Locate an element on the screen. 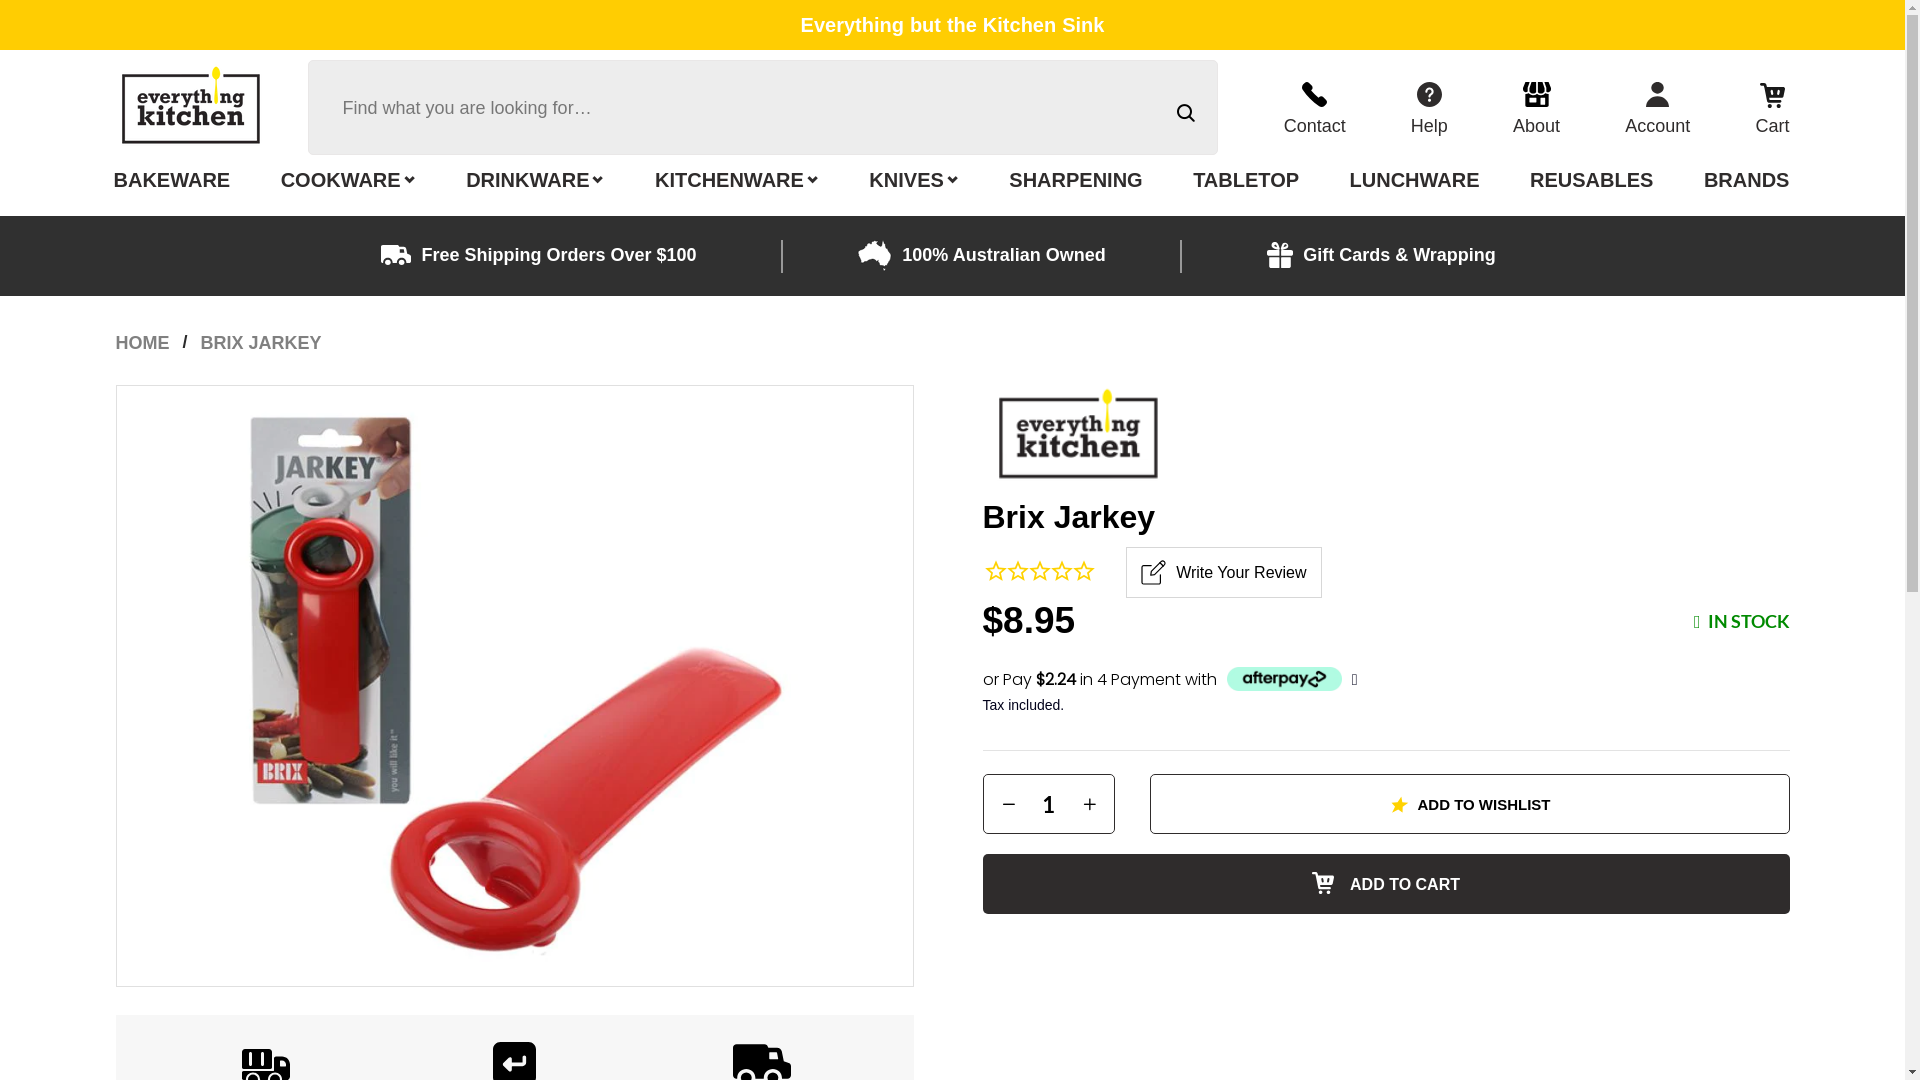 The width and height of the screenshot is (1920, 1080). Help is located at coordinates (1430, 108).